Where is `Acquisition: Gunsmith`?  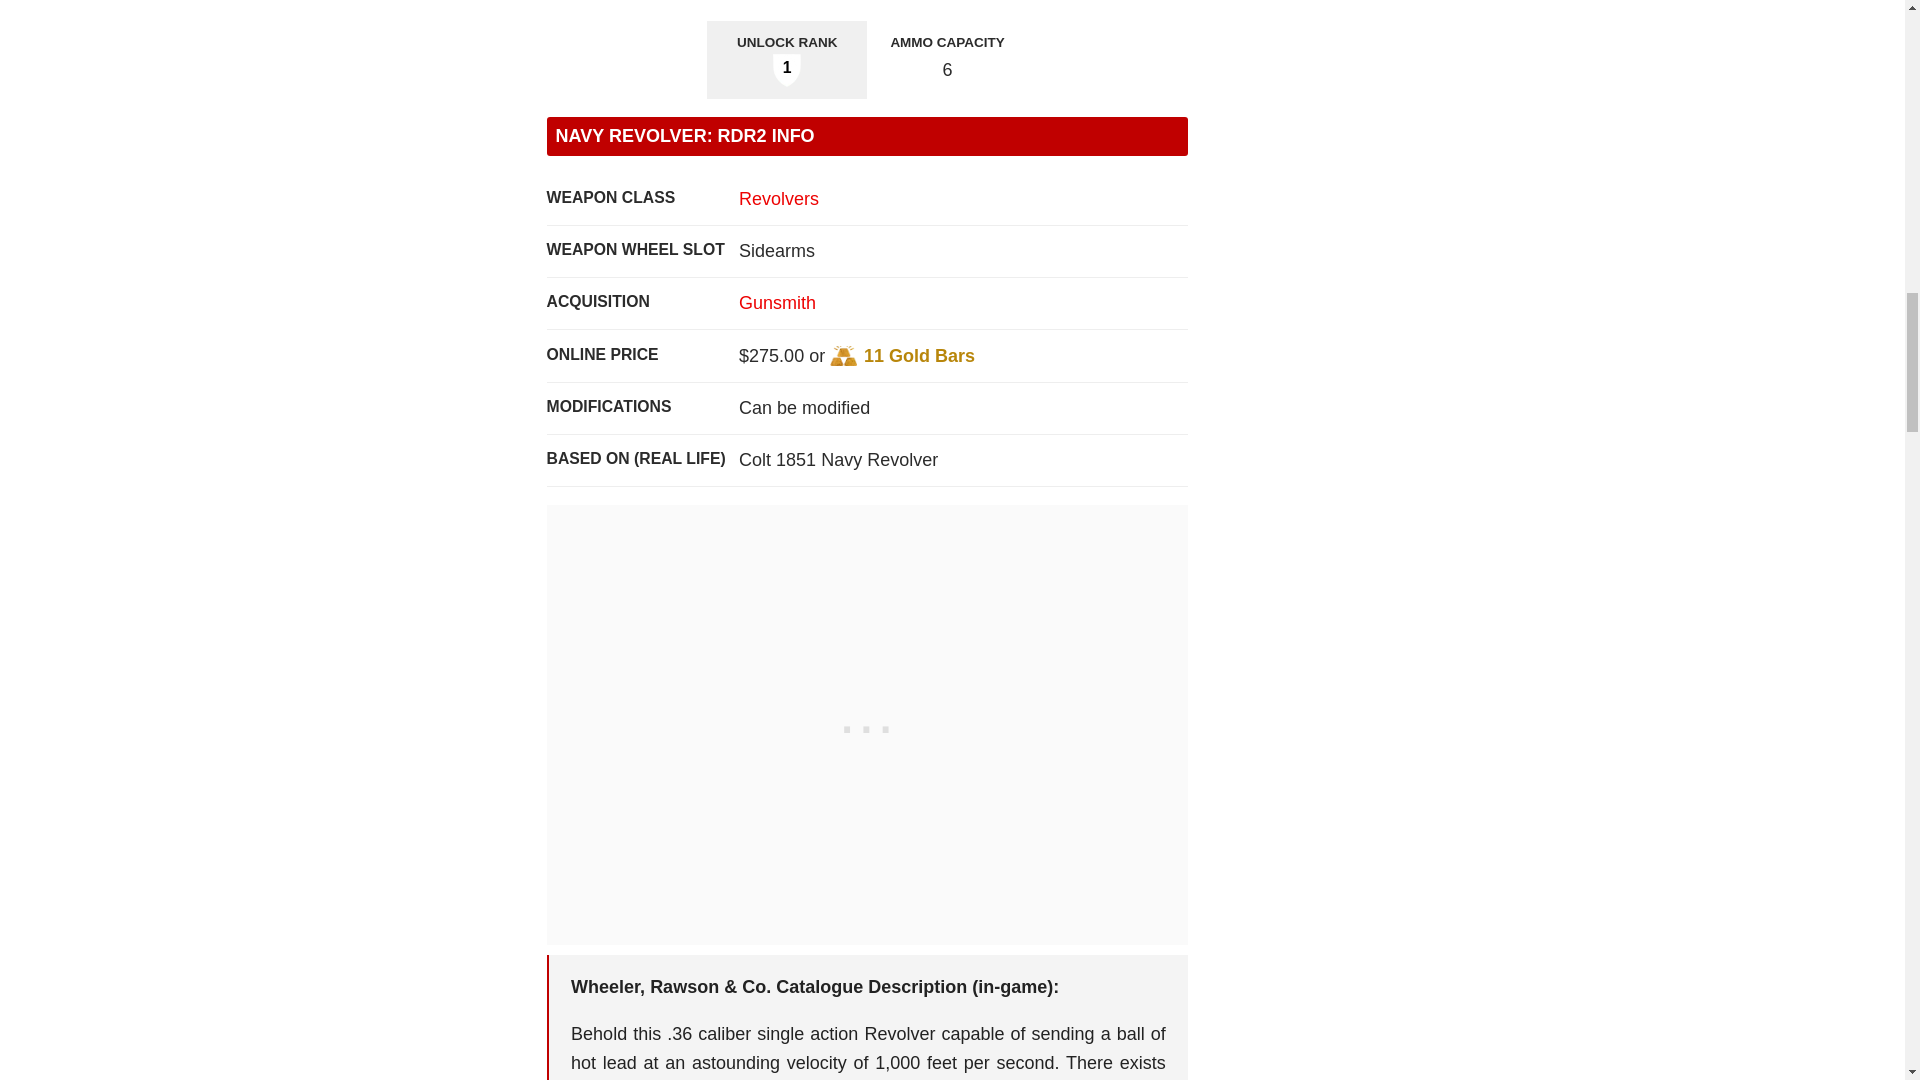
Acquisition: Gunsmith is located at coordinates (778, 302).